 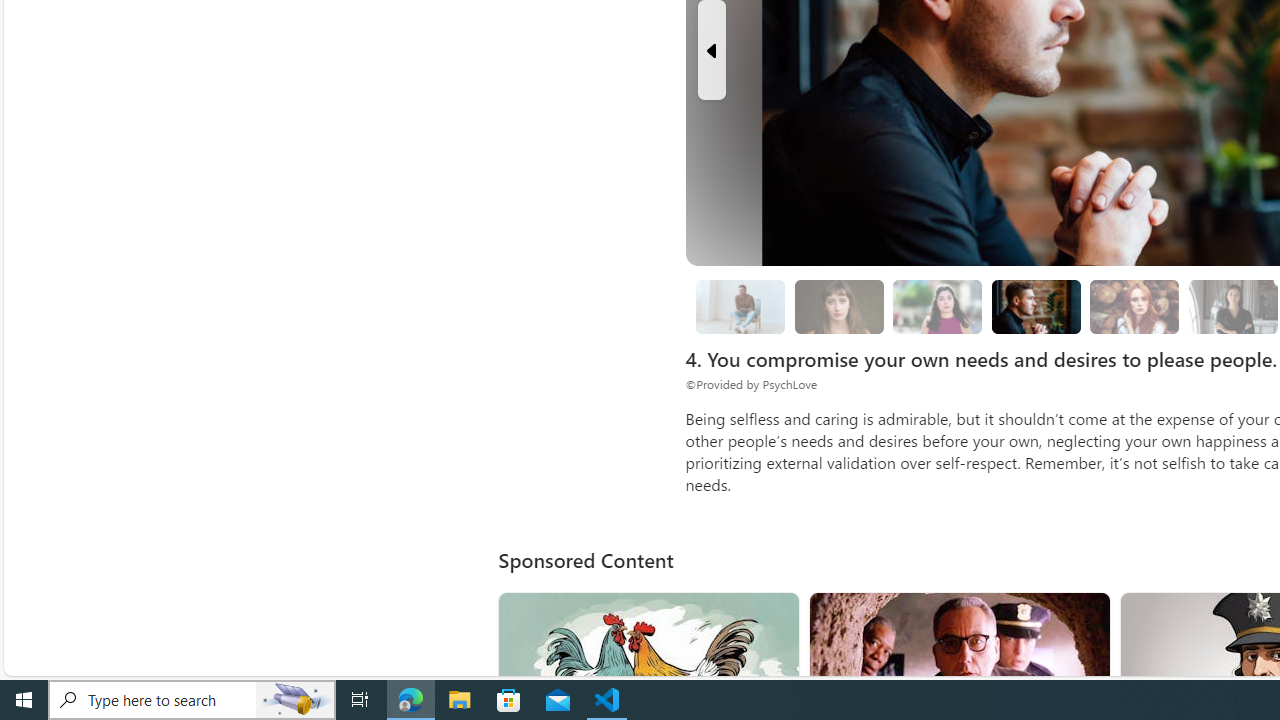 What do you see at coordinates (740, 306) in the screenshot?
I see `3. Put some thought into it.` at bounding box center [740, 306].